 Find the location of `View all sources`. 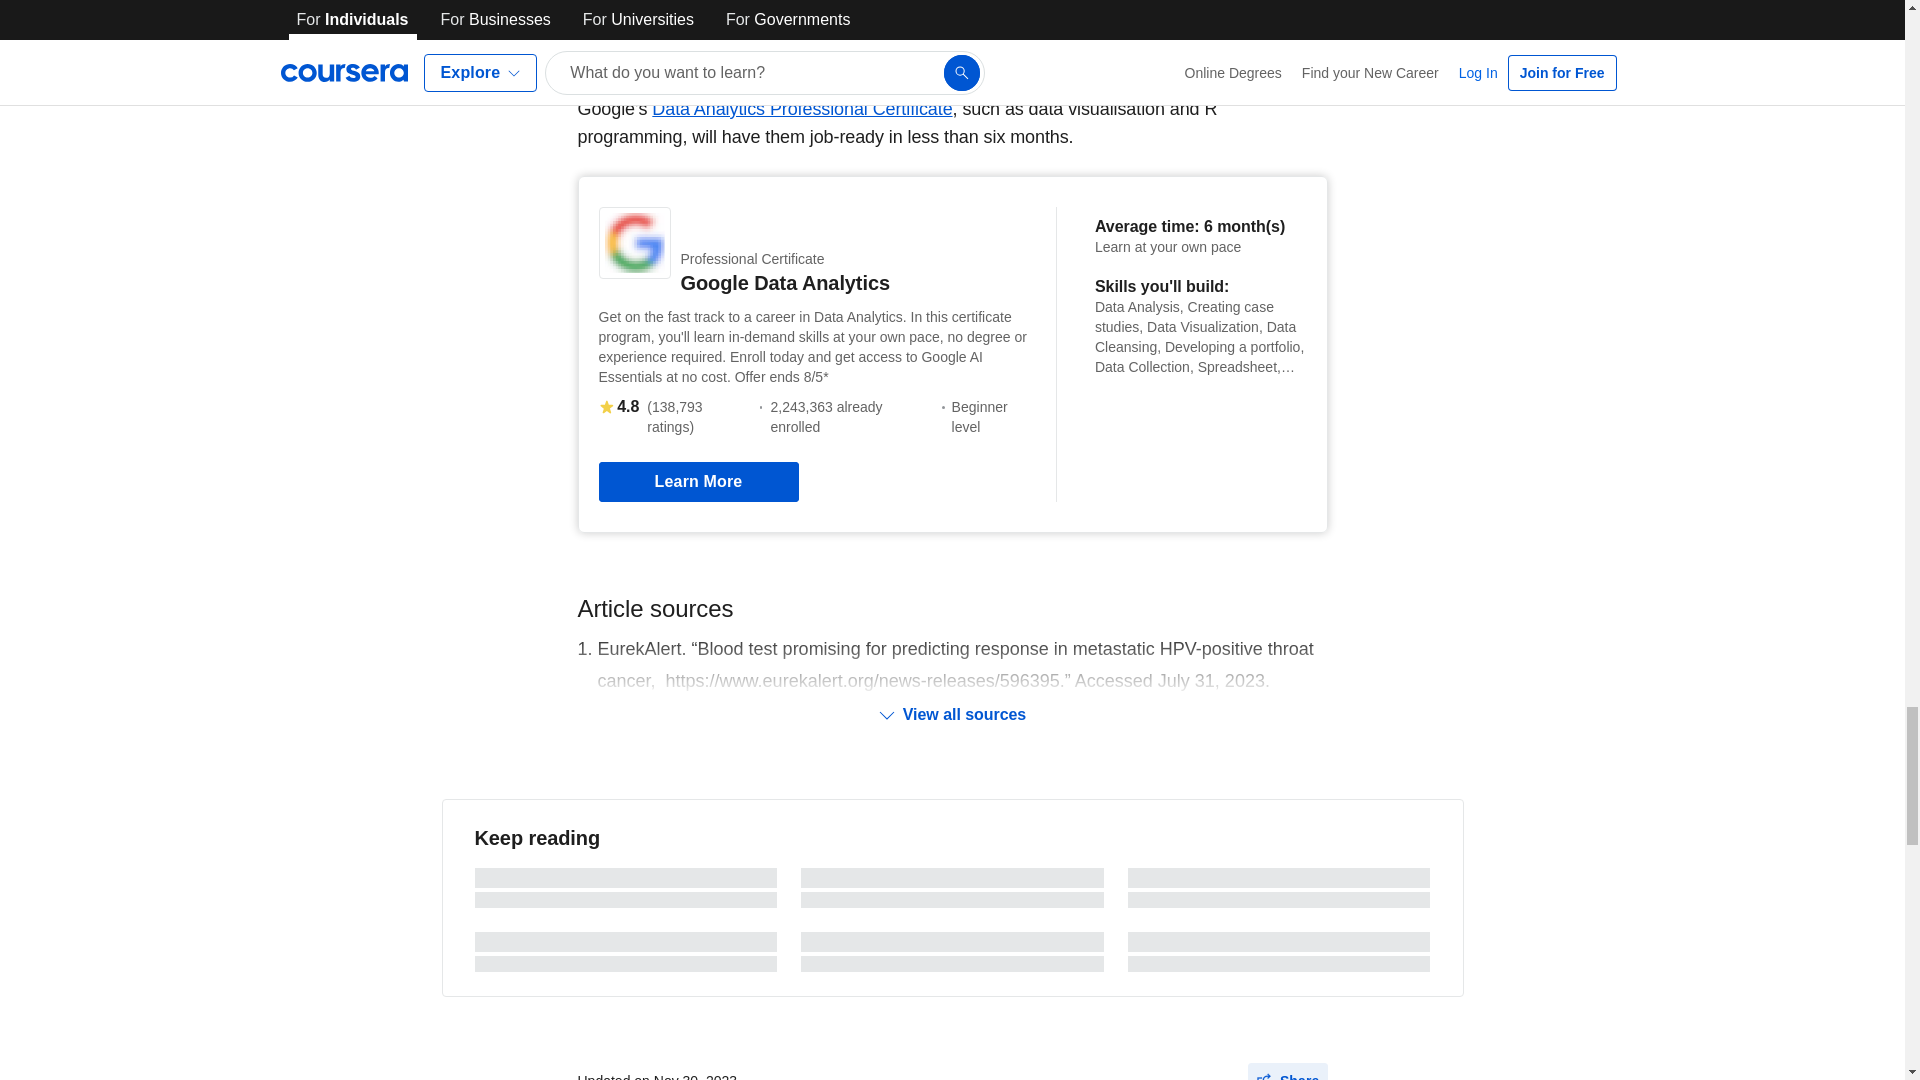

View all sources is located at coordinates (952, 714).